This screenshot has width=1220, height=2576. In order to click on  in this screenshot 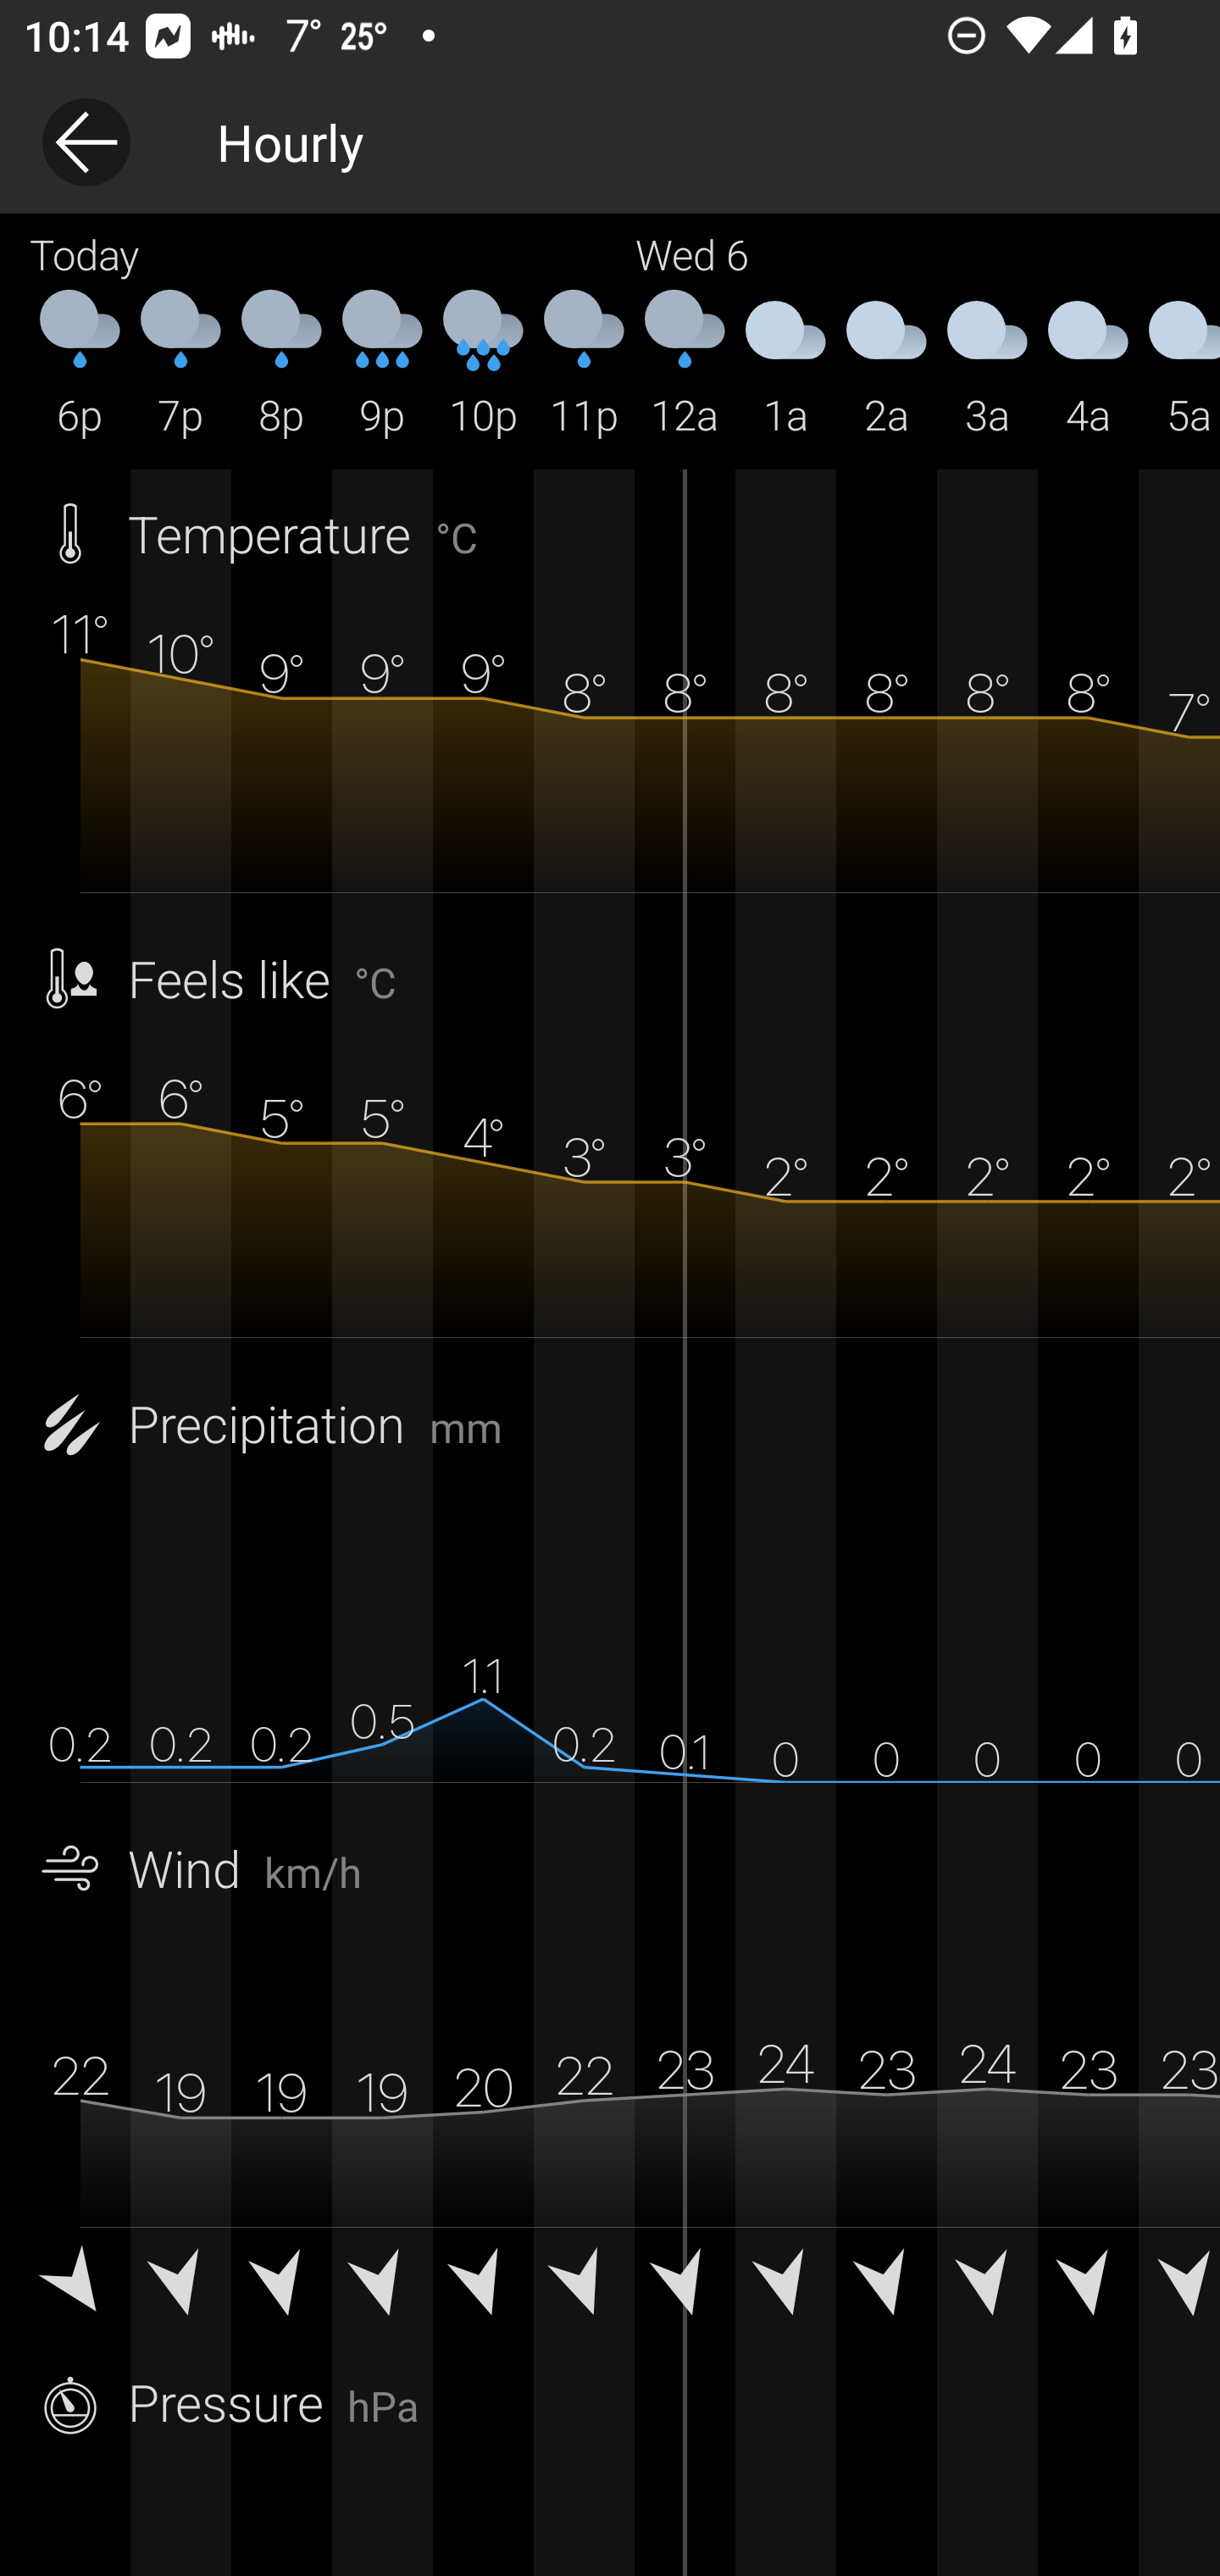, I will do `click(1088, 2286)`.